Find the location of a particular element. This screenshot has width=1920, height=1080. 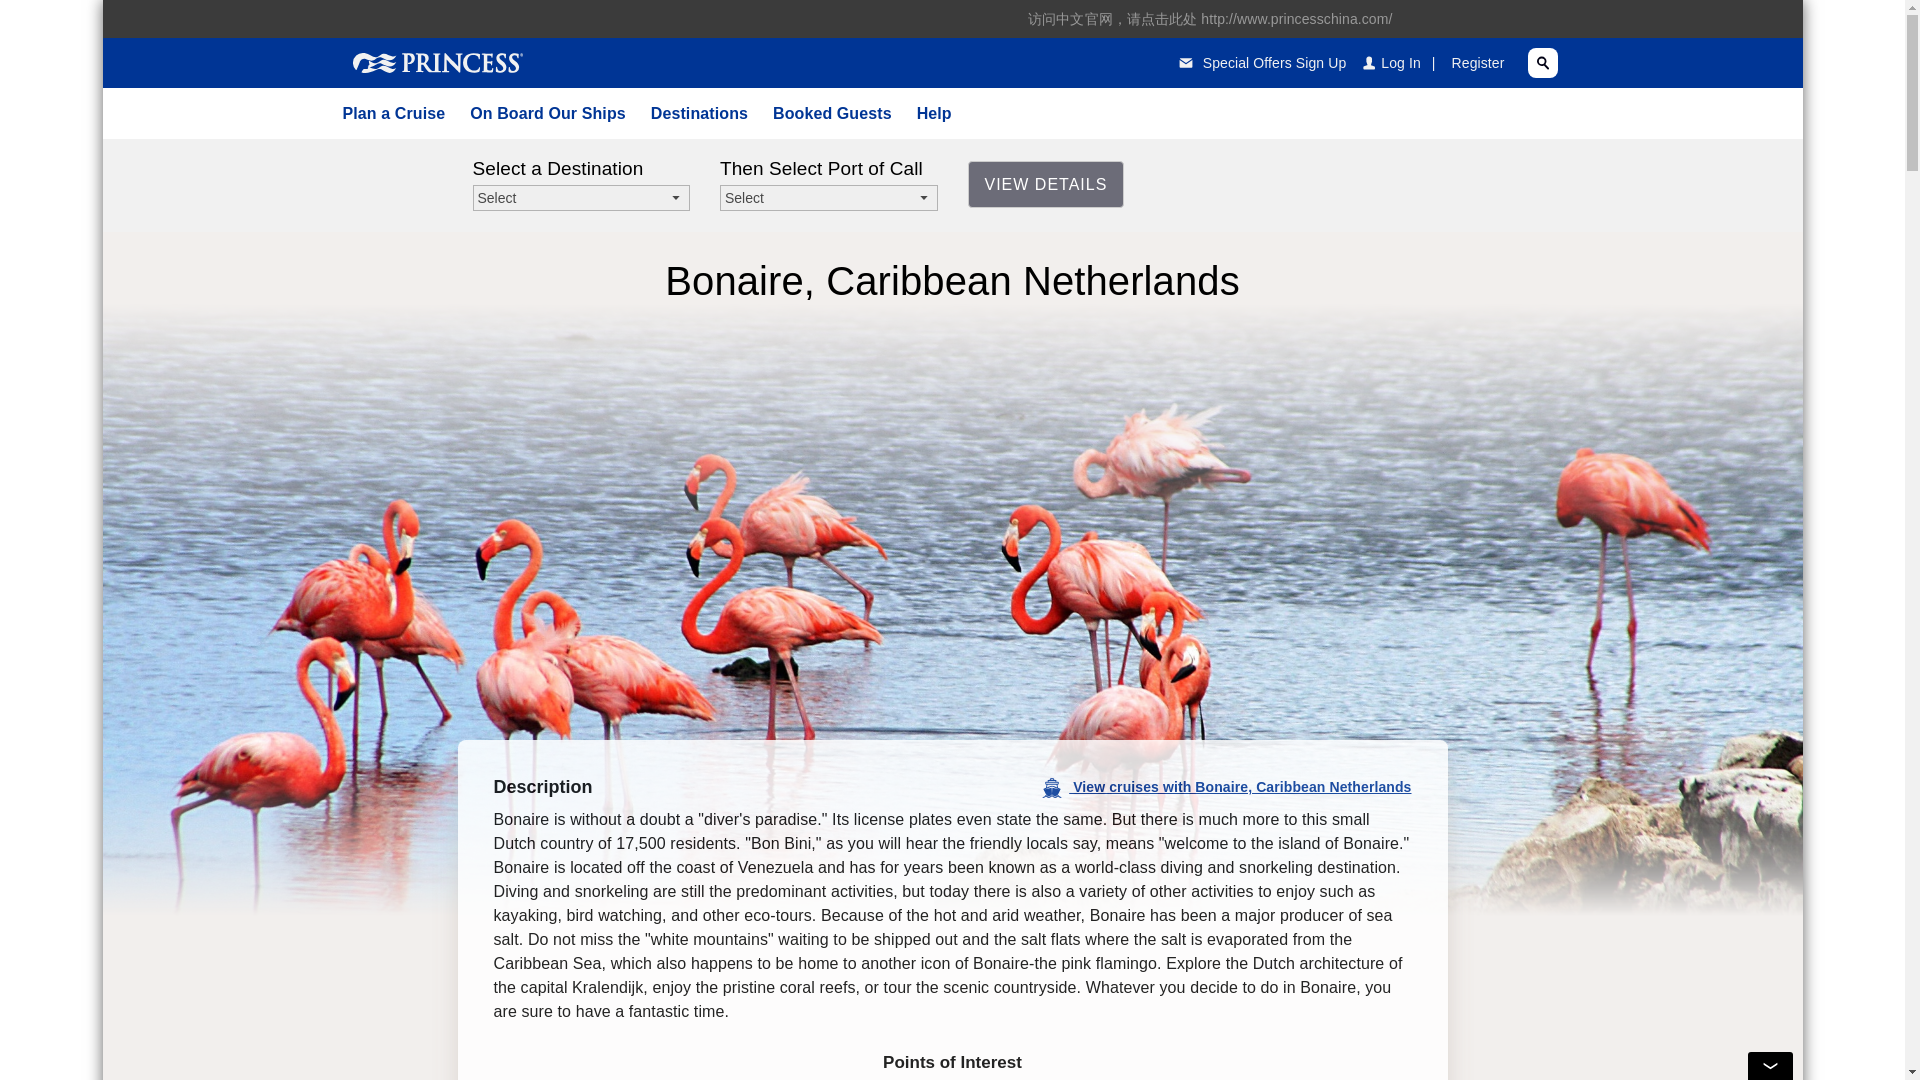

VIEW DETAILS is located at coordinates (1046, 184).